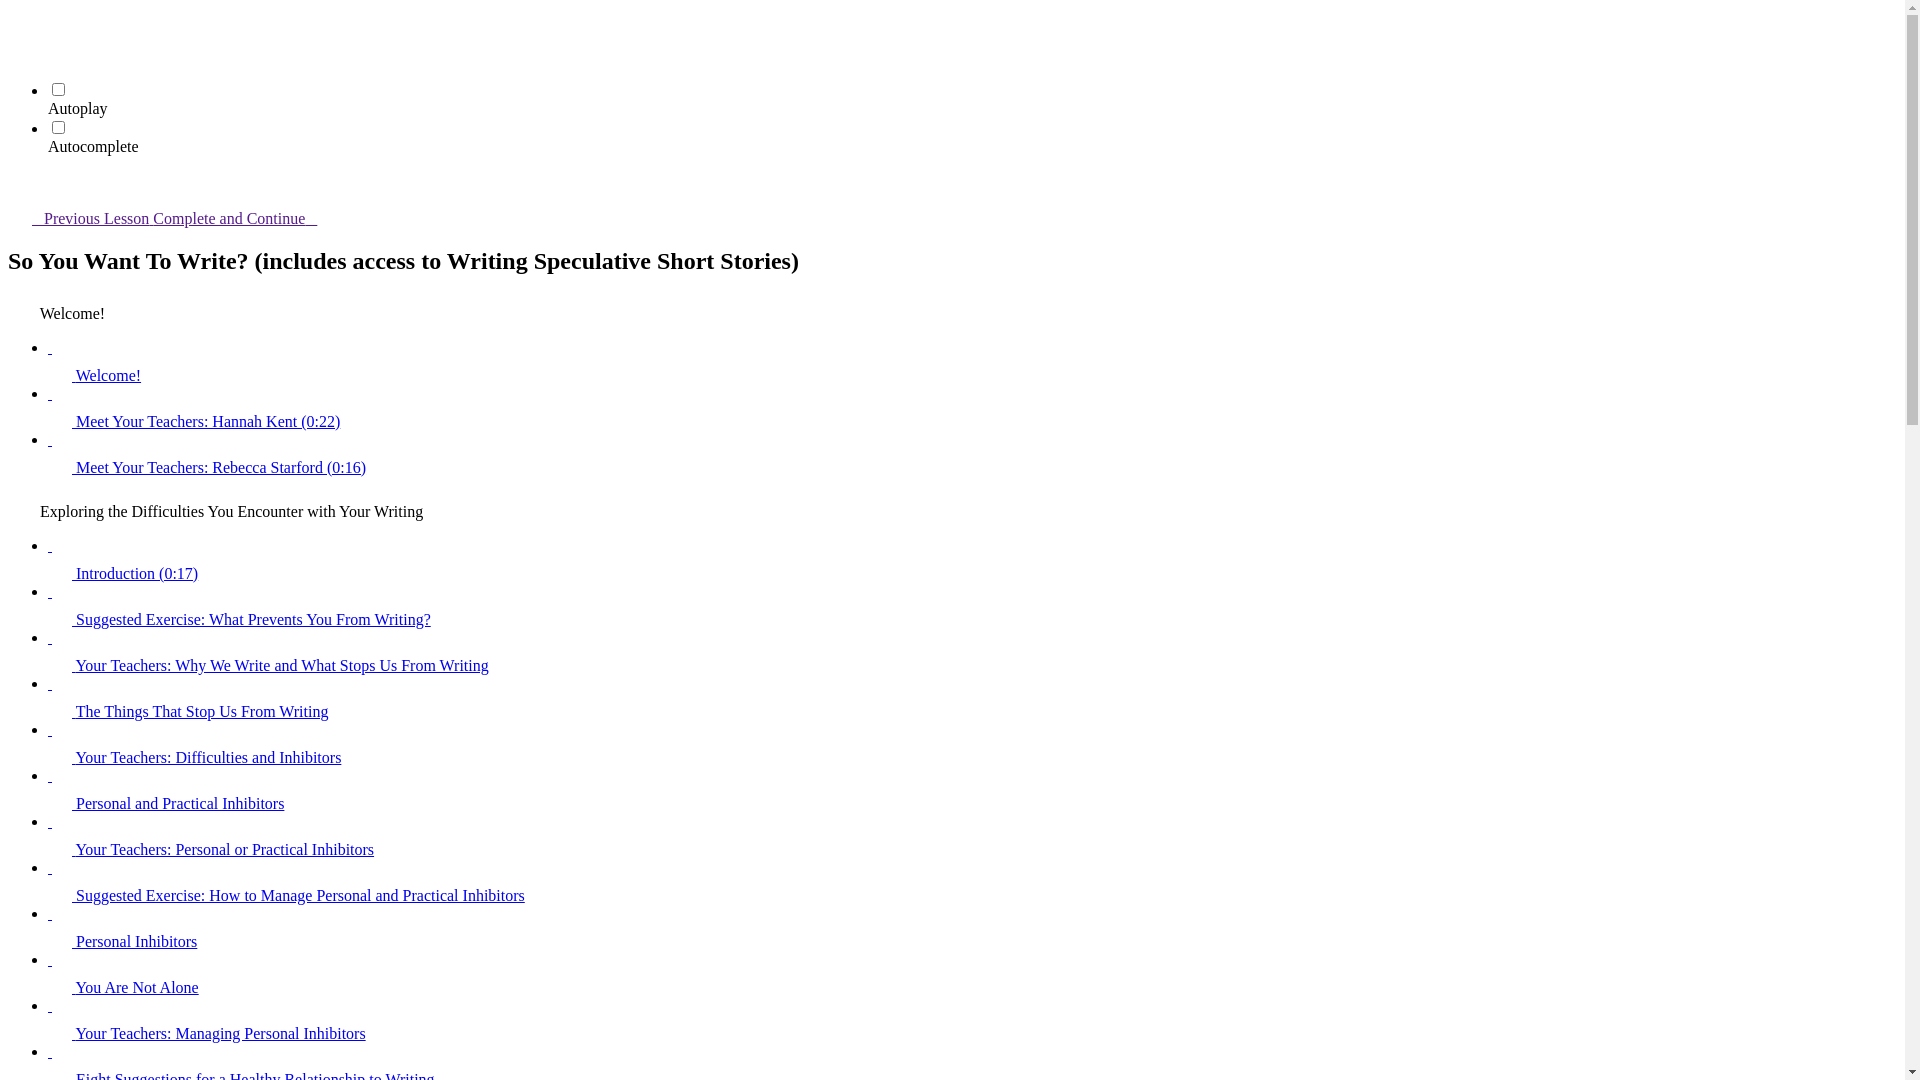  Describe the element at coordinates (972, 1020) in the screenshot. I see `  Your Teachers: Managing Personal Inhibitors` at that location.